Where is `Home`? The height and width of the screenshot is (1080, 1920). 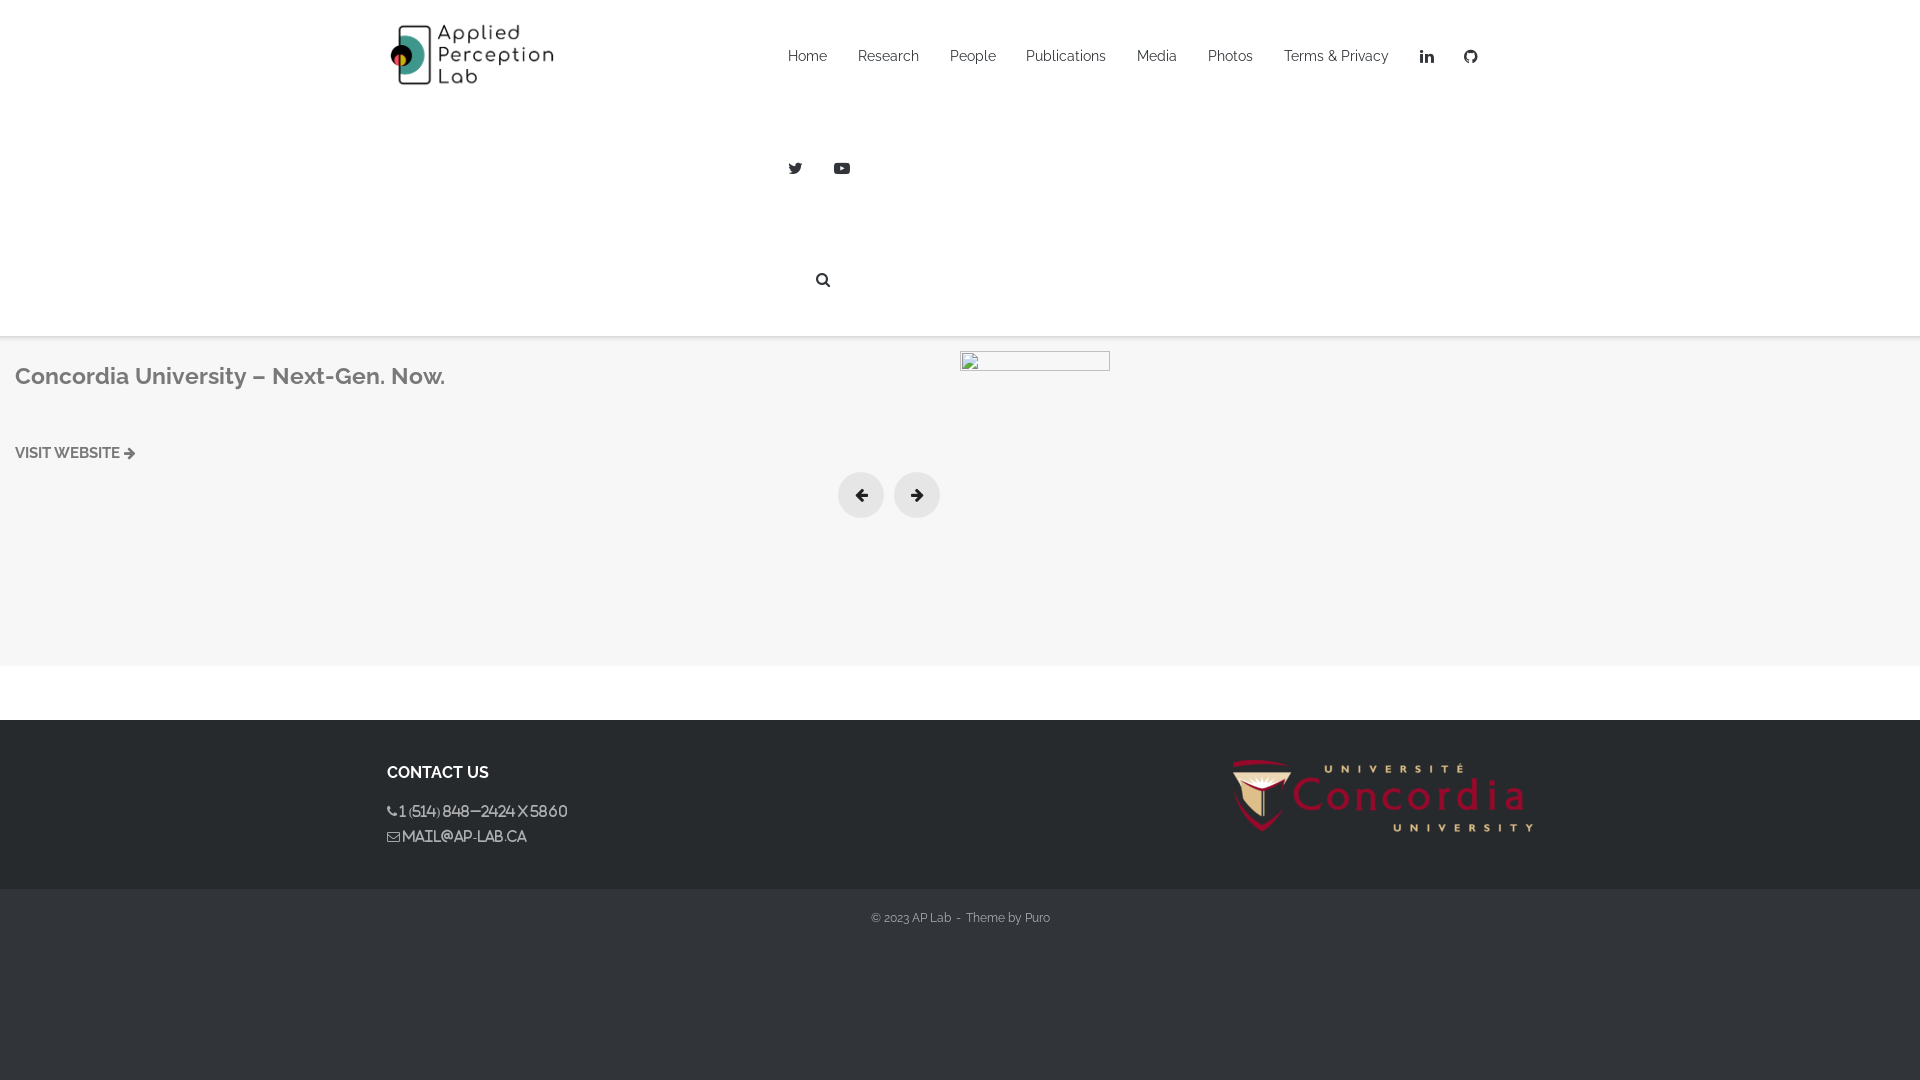 Home is located at coordinates (808, 56).